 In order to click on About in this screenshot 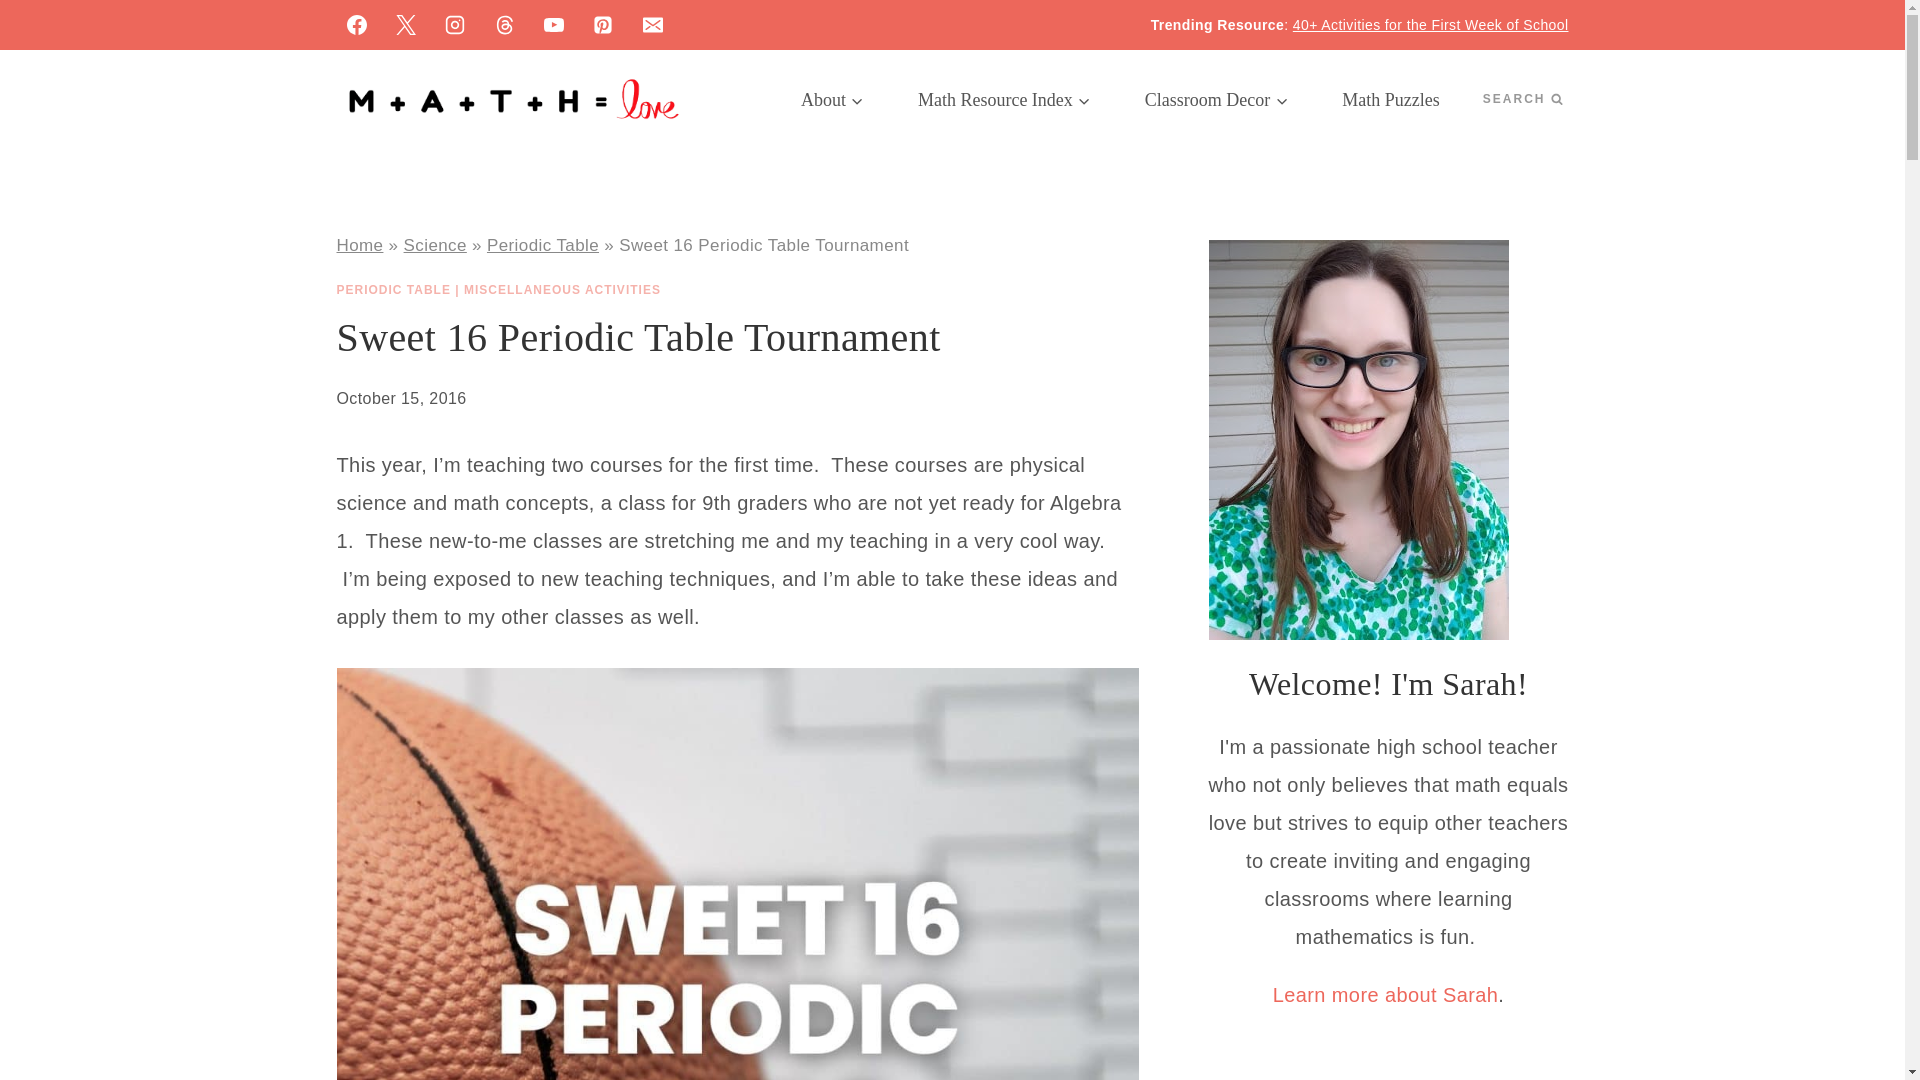, I will do `click(832, 100)`.